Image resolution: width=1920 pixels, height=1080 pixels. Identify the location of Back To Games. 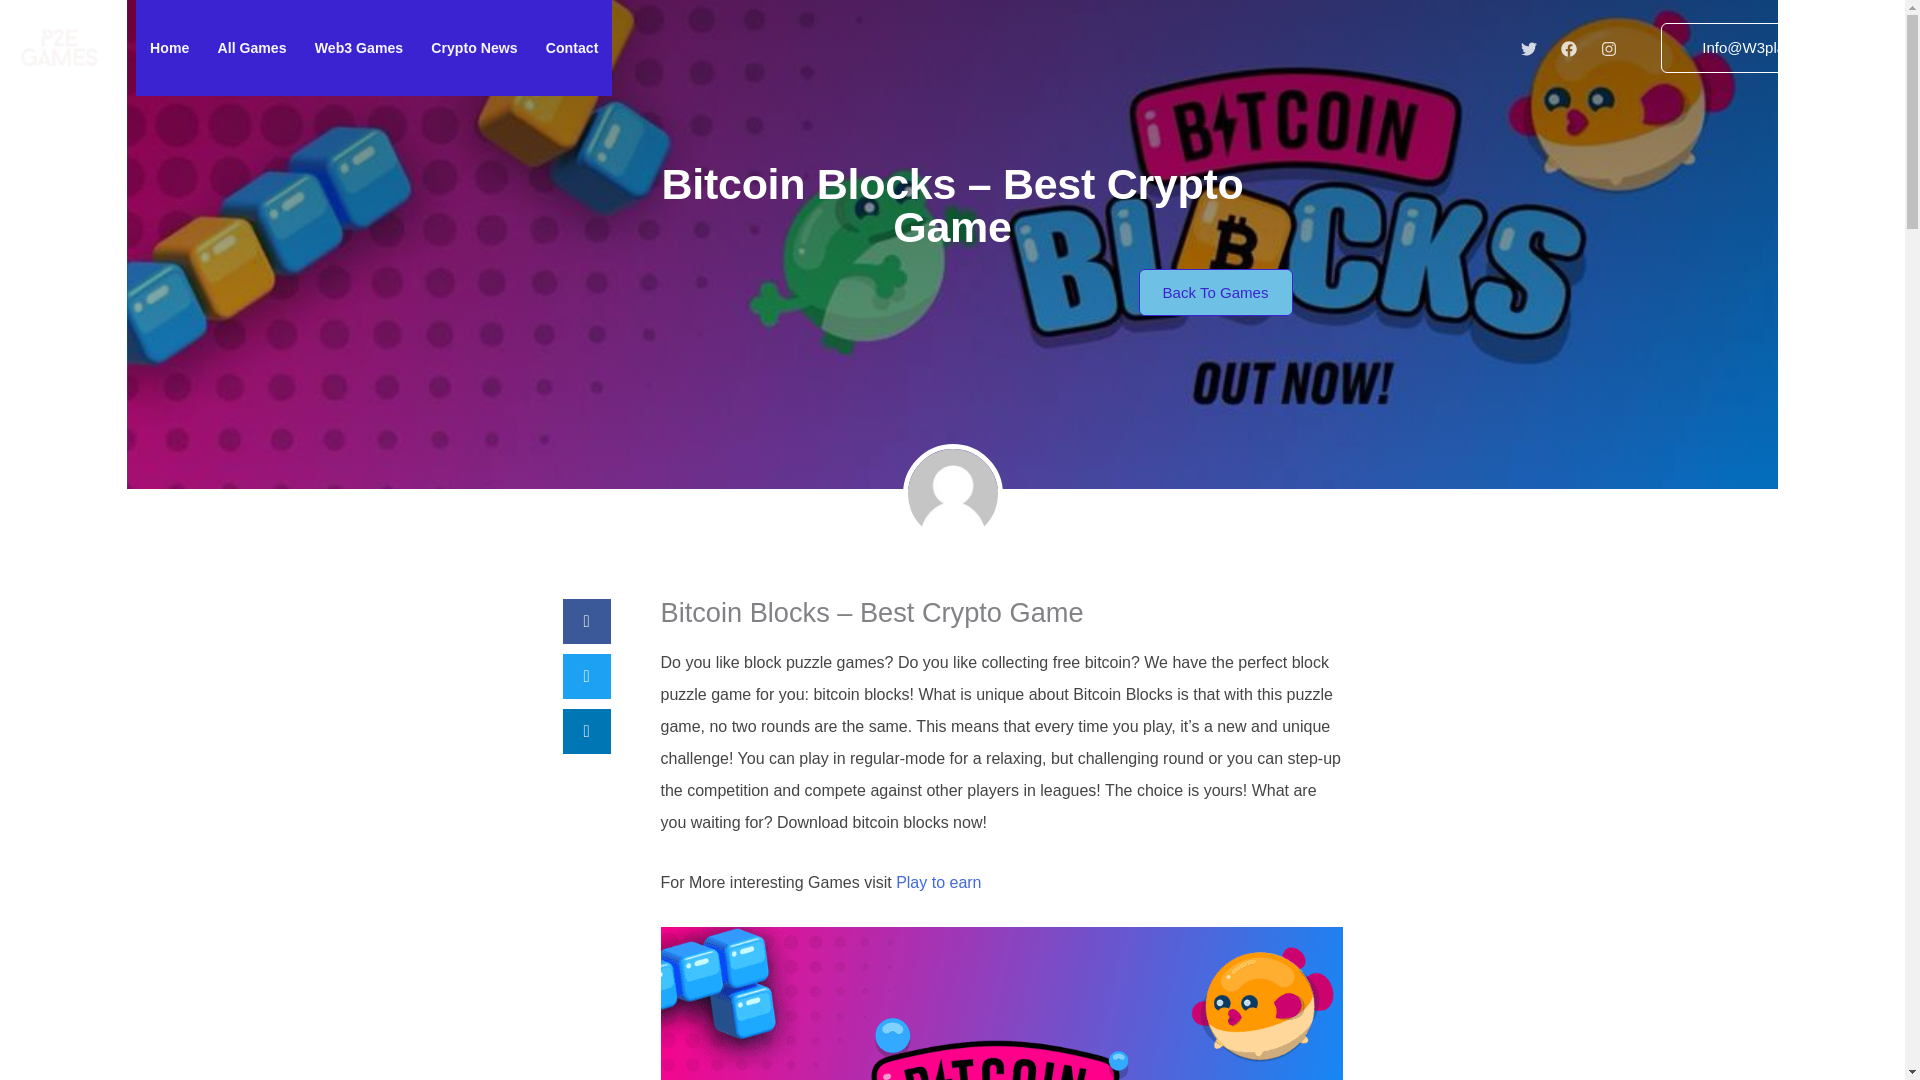
(1215, 292).